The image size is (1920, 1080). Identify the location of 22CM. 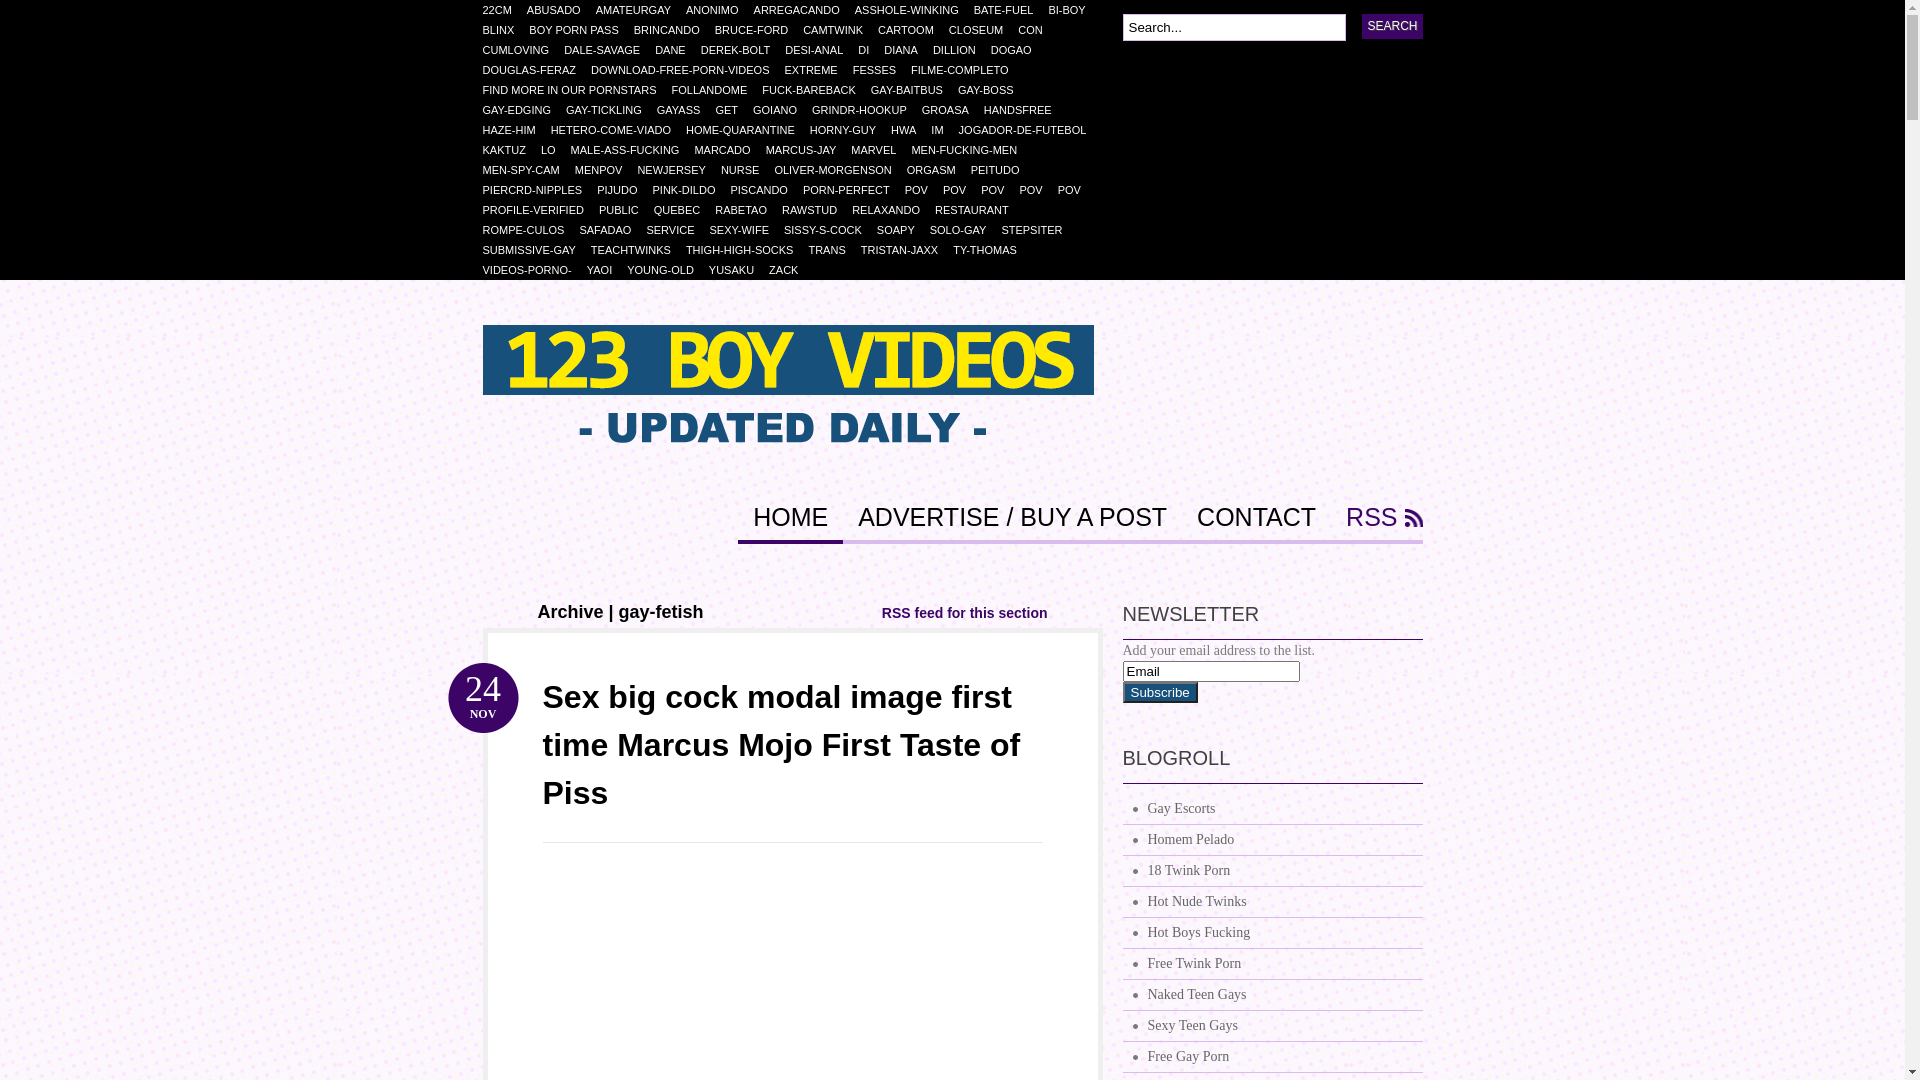
(504, 10).